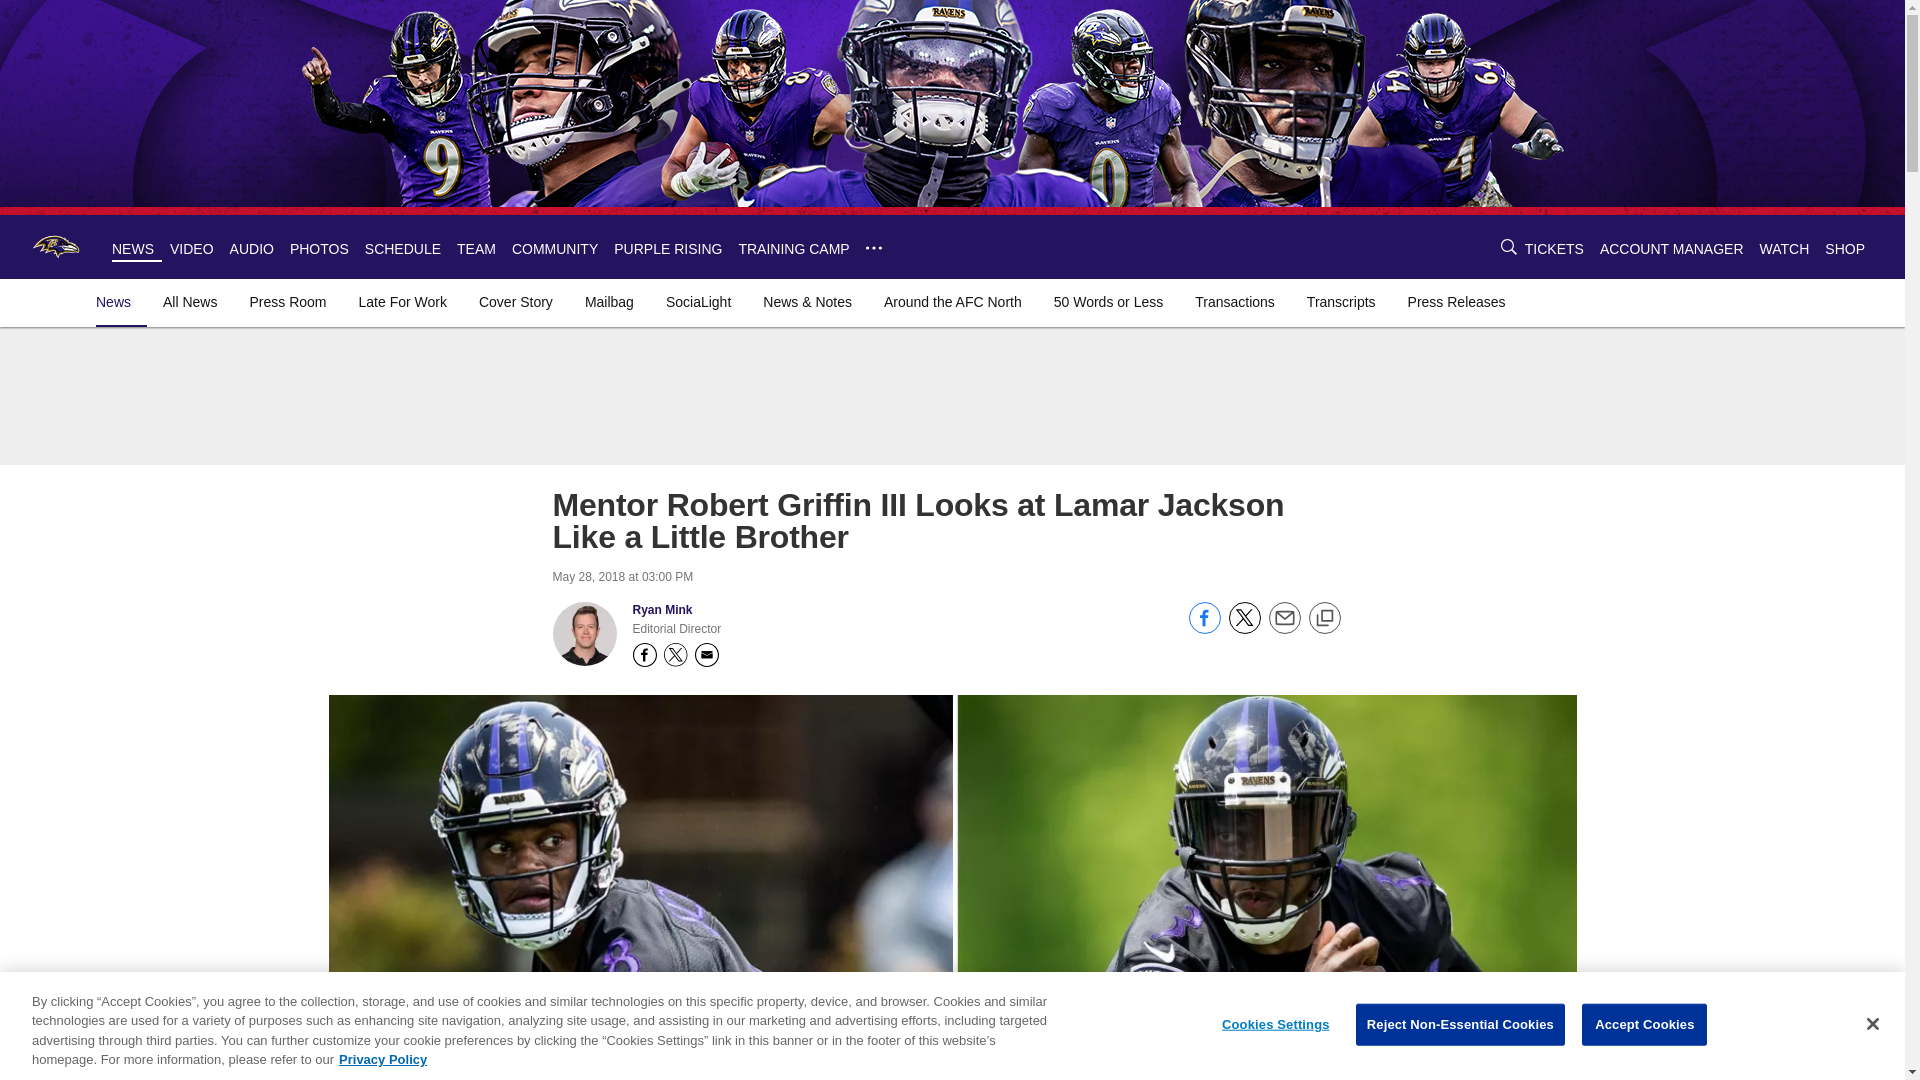 This screenshot has height=1080, width=1920. Describe the element at coordinates (1785, 248) in the screenshot. I see `WATCH` at that location.